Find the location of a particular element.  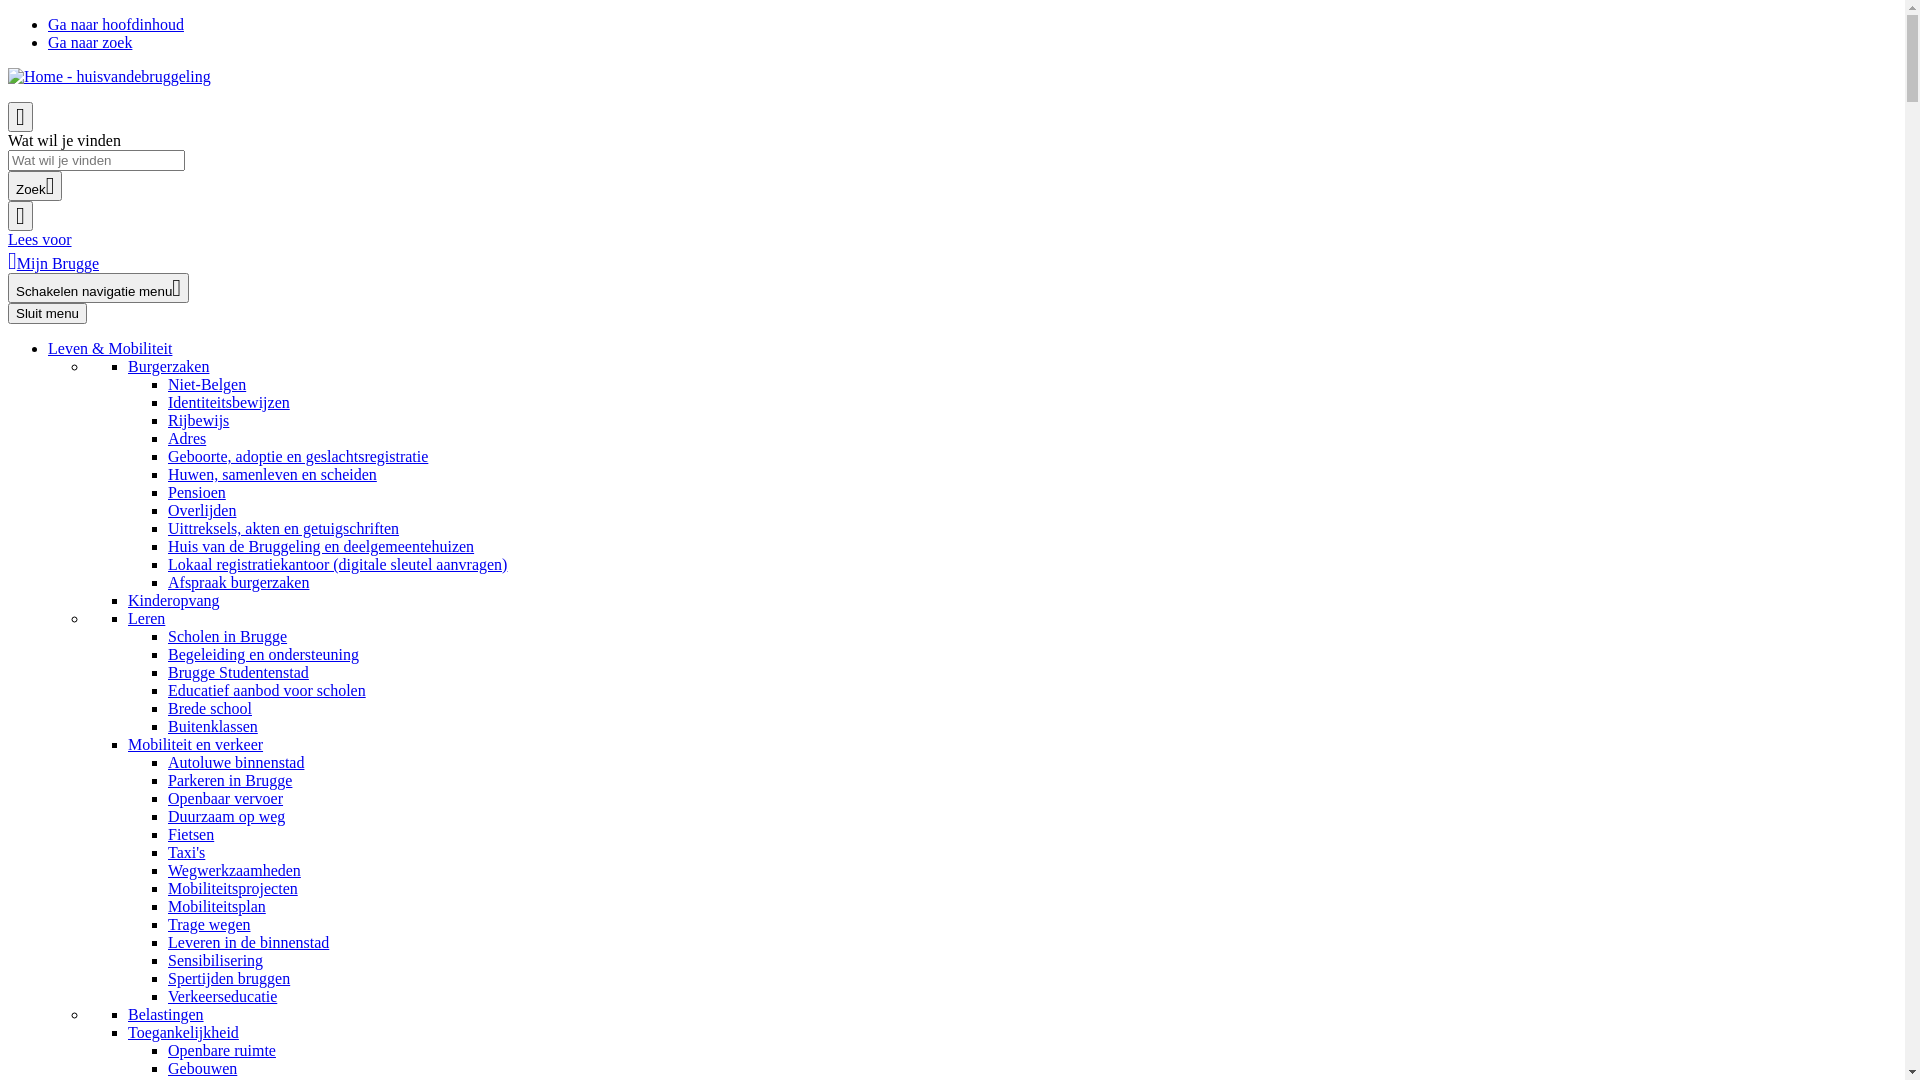

Huis van de Bruggeling en deelgemeentehuizen is located at coordinates (321, 546).